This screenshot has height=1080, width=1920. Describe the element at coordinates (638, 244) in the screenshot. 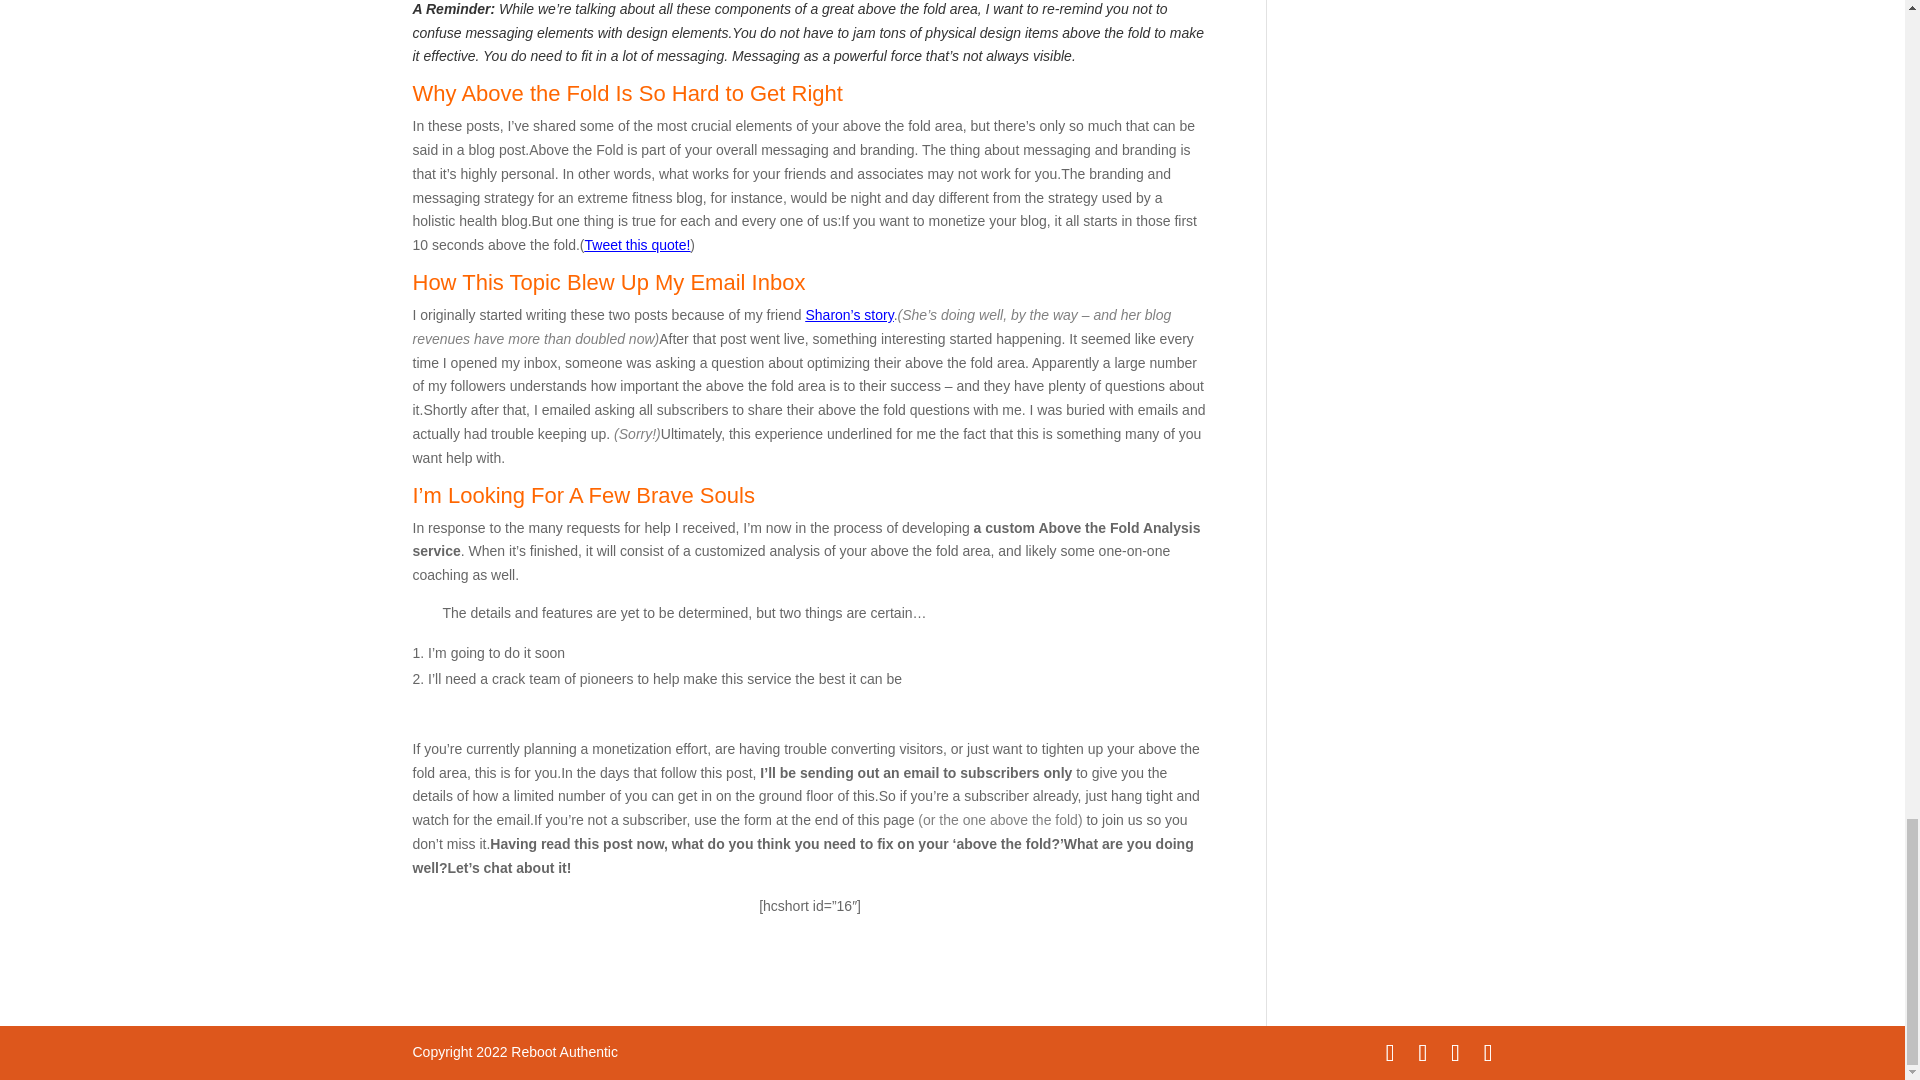

I see `Tweet this quote!` at that location.